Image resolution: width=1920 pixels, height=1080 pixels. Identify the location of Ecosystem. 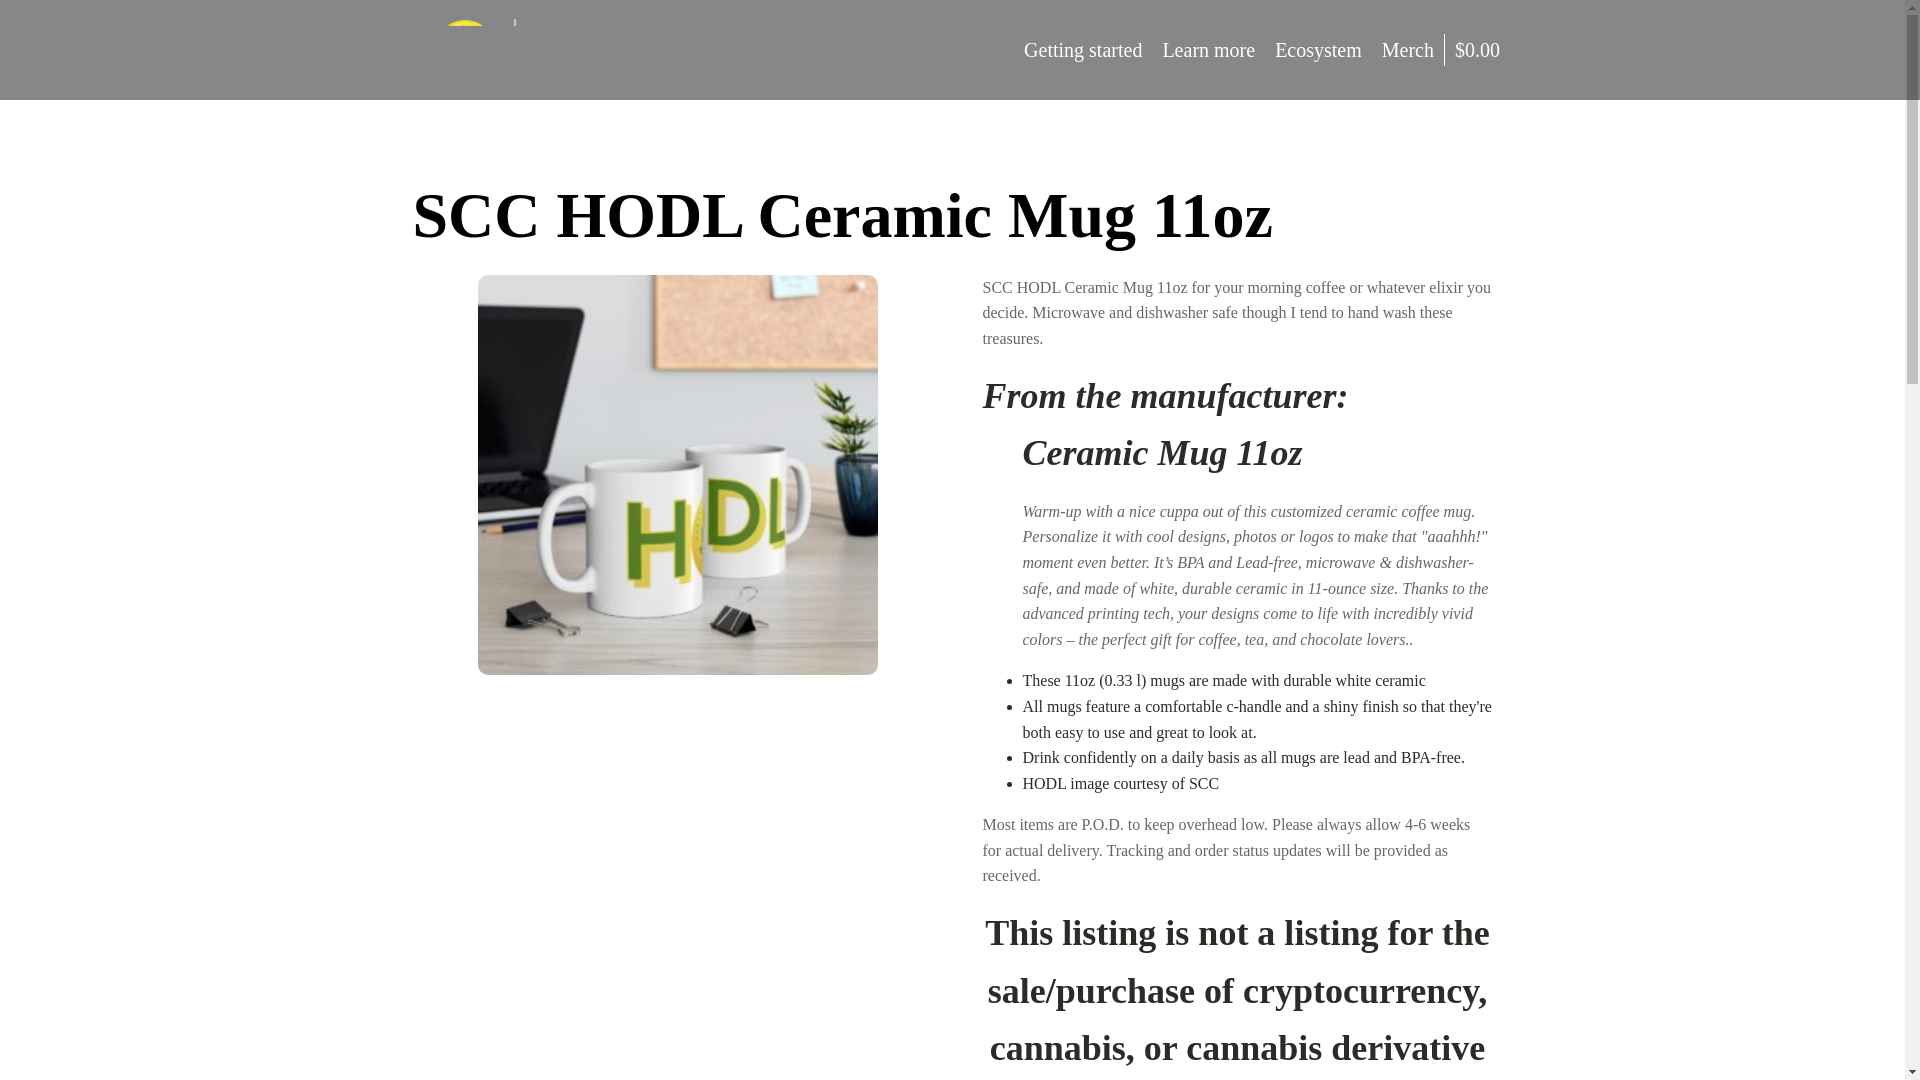
(1318, 49).